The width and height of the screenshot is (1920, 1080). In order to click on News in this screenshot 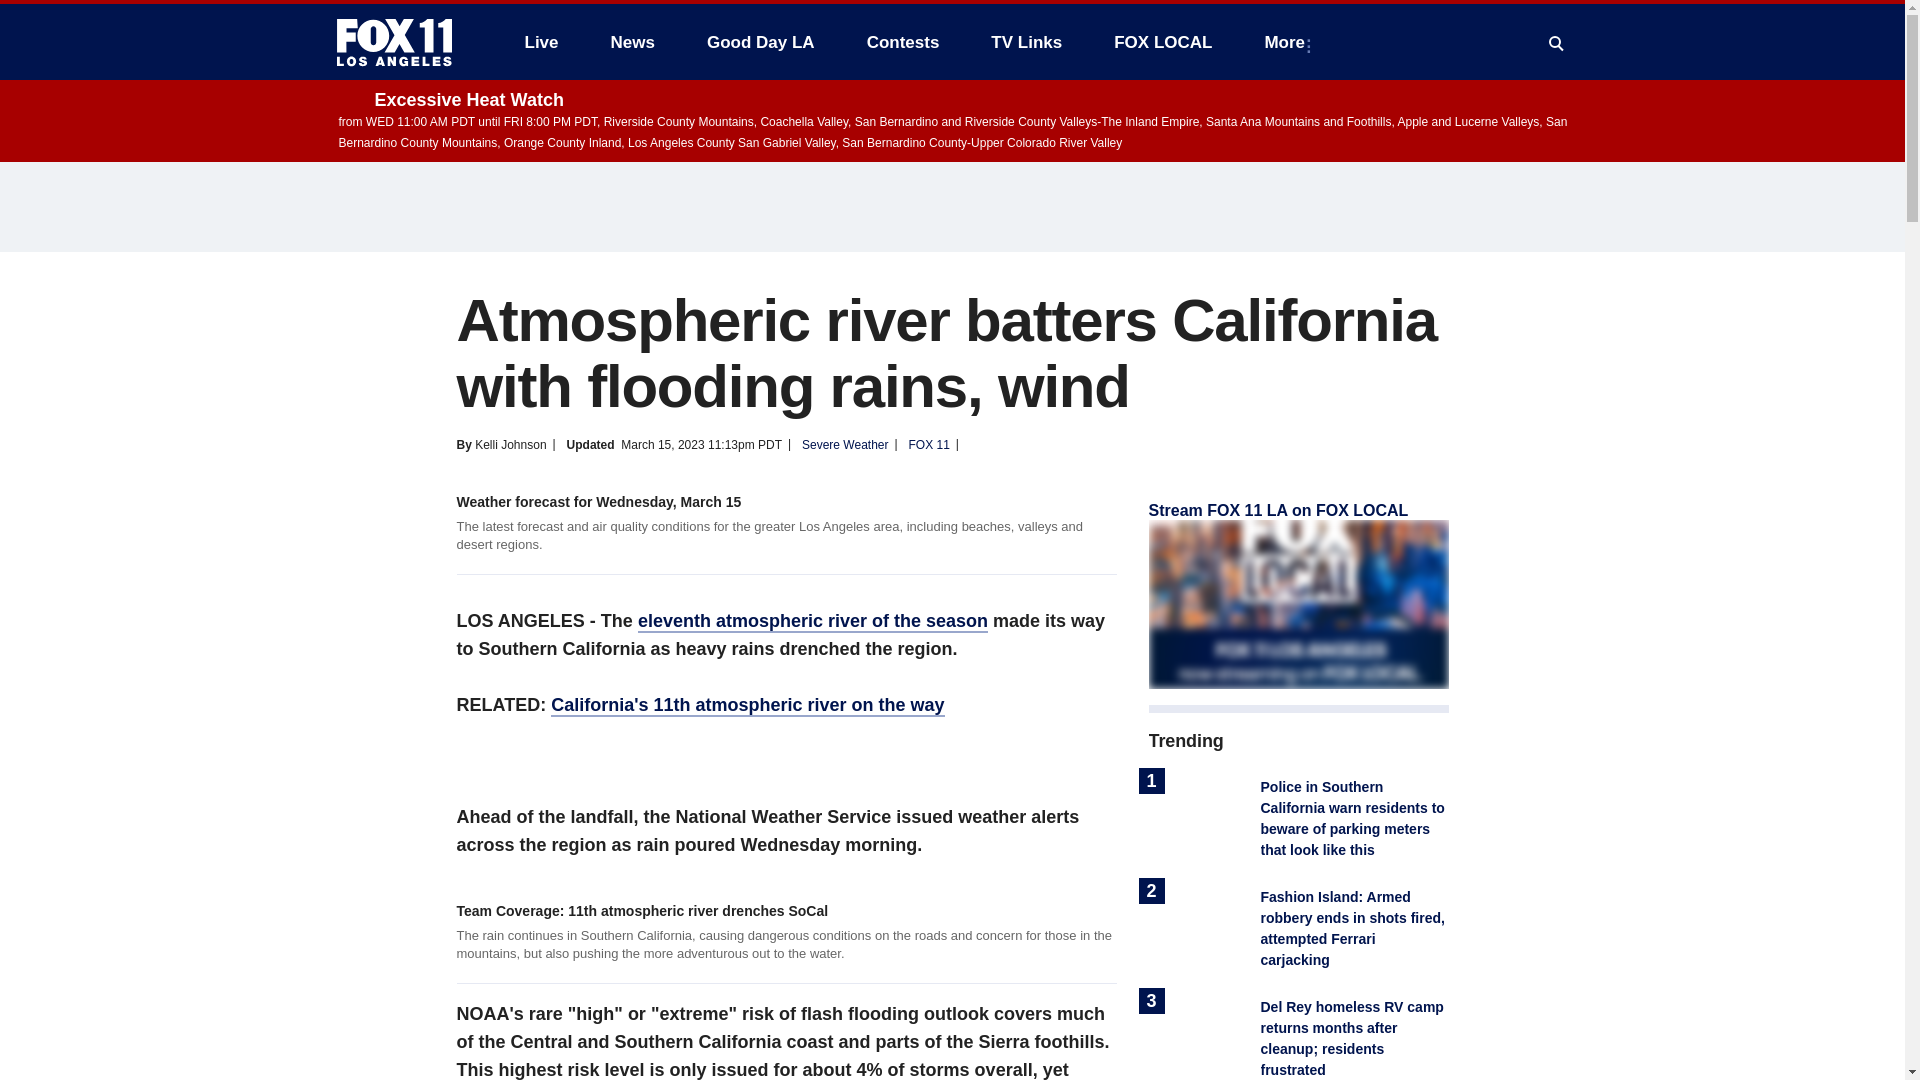, I will do `click(632, 42)`.